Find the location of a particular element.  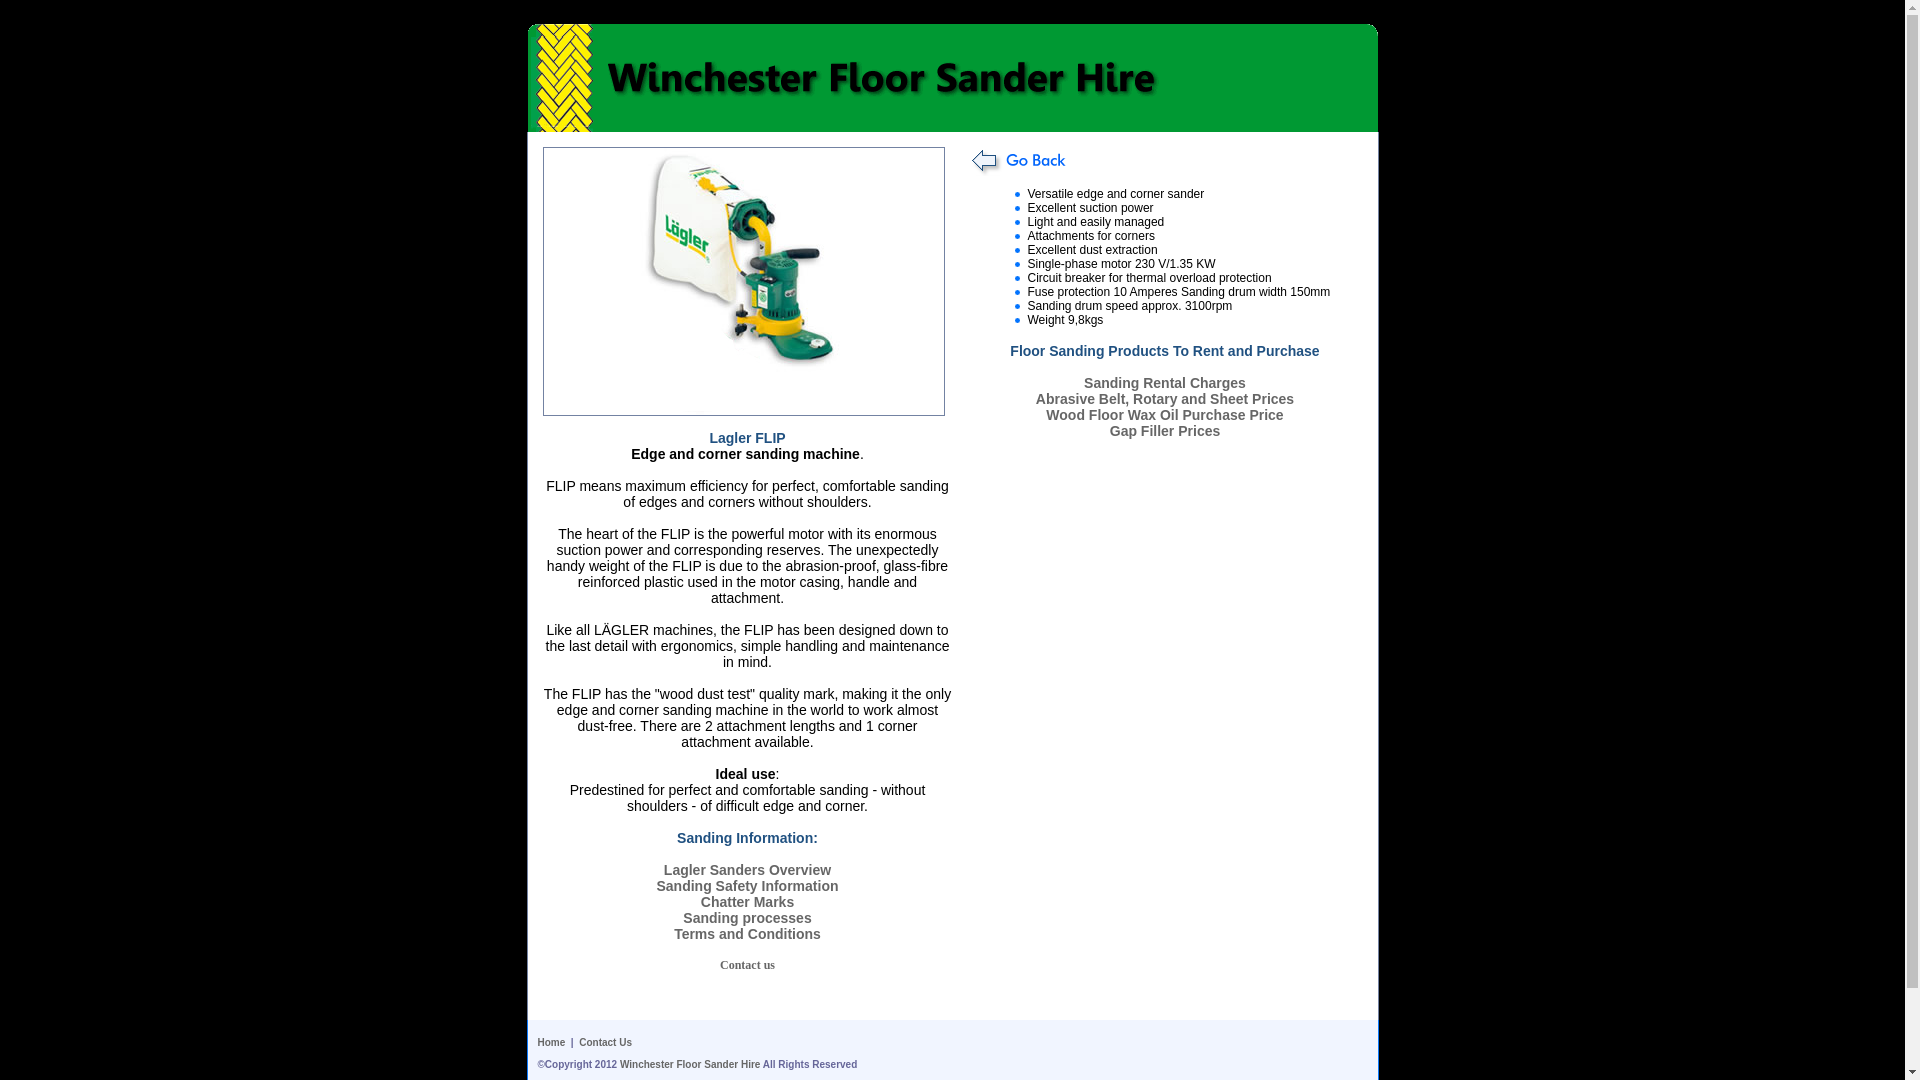

Abrasive Belt, Rotary and Sheet Prices is located at coordinates (1165, 398).